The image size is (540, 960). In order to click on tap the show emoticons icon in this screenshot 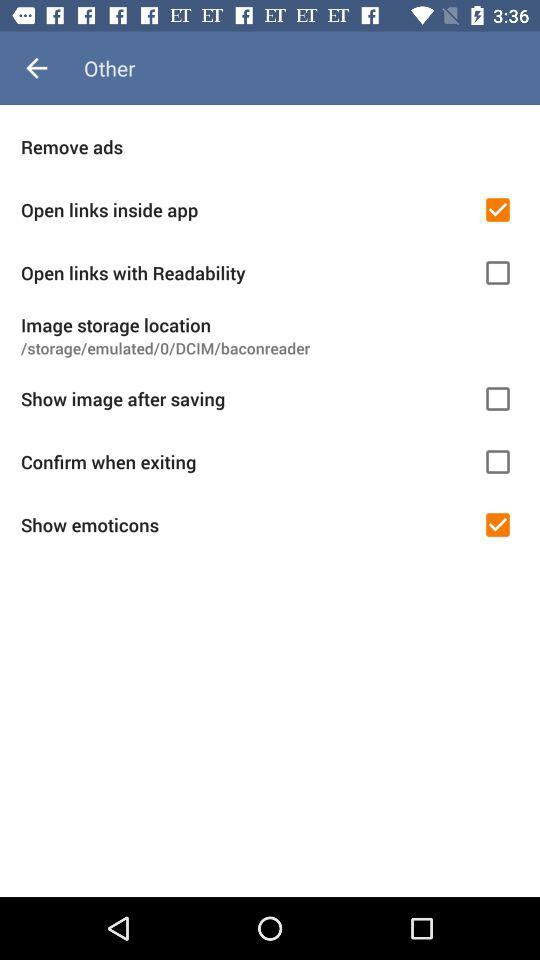, I will do `click(245, 524)`.